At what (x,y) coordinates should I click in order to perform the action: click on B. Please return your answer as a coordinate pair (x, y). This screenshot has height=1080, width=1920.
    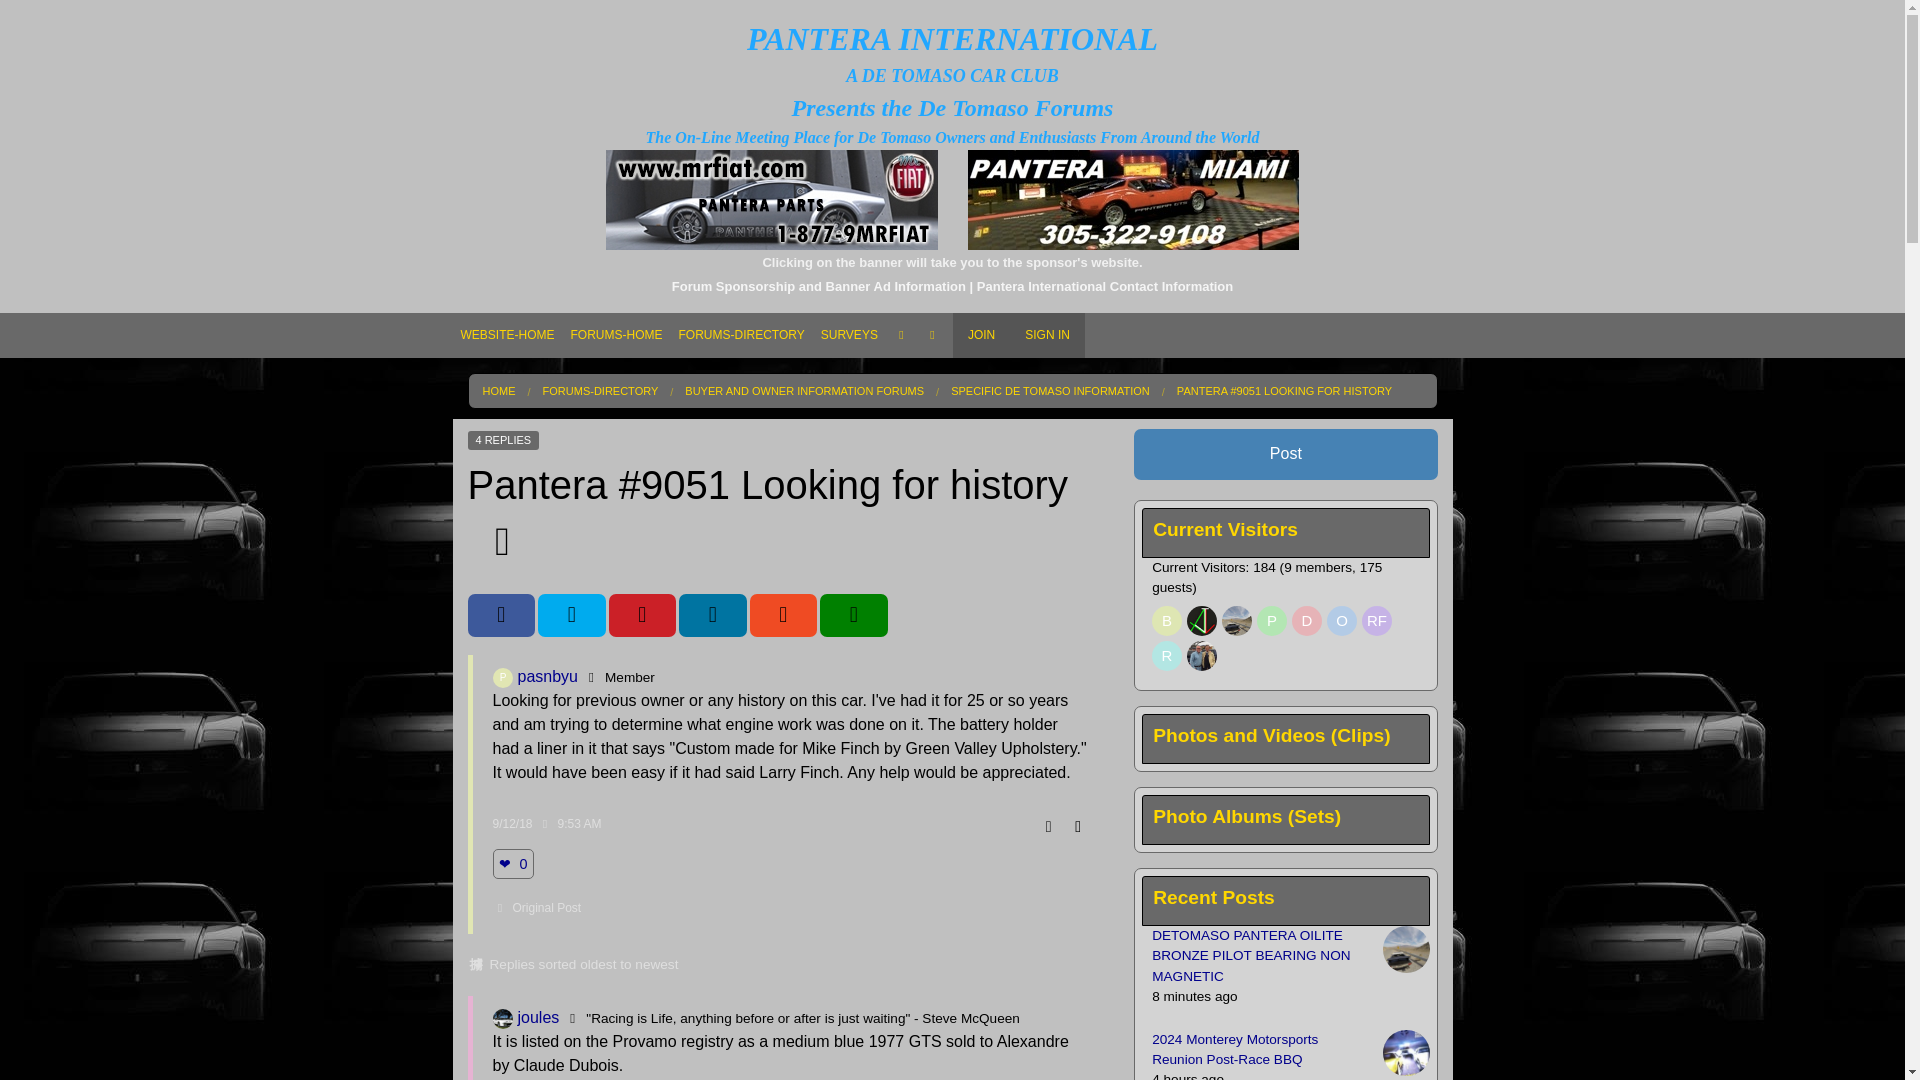
    Looking at the image, I should click on (1167, 620).